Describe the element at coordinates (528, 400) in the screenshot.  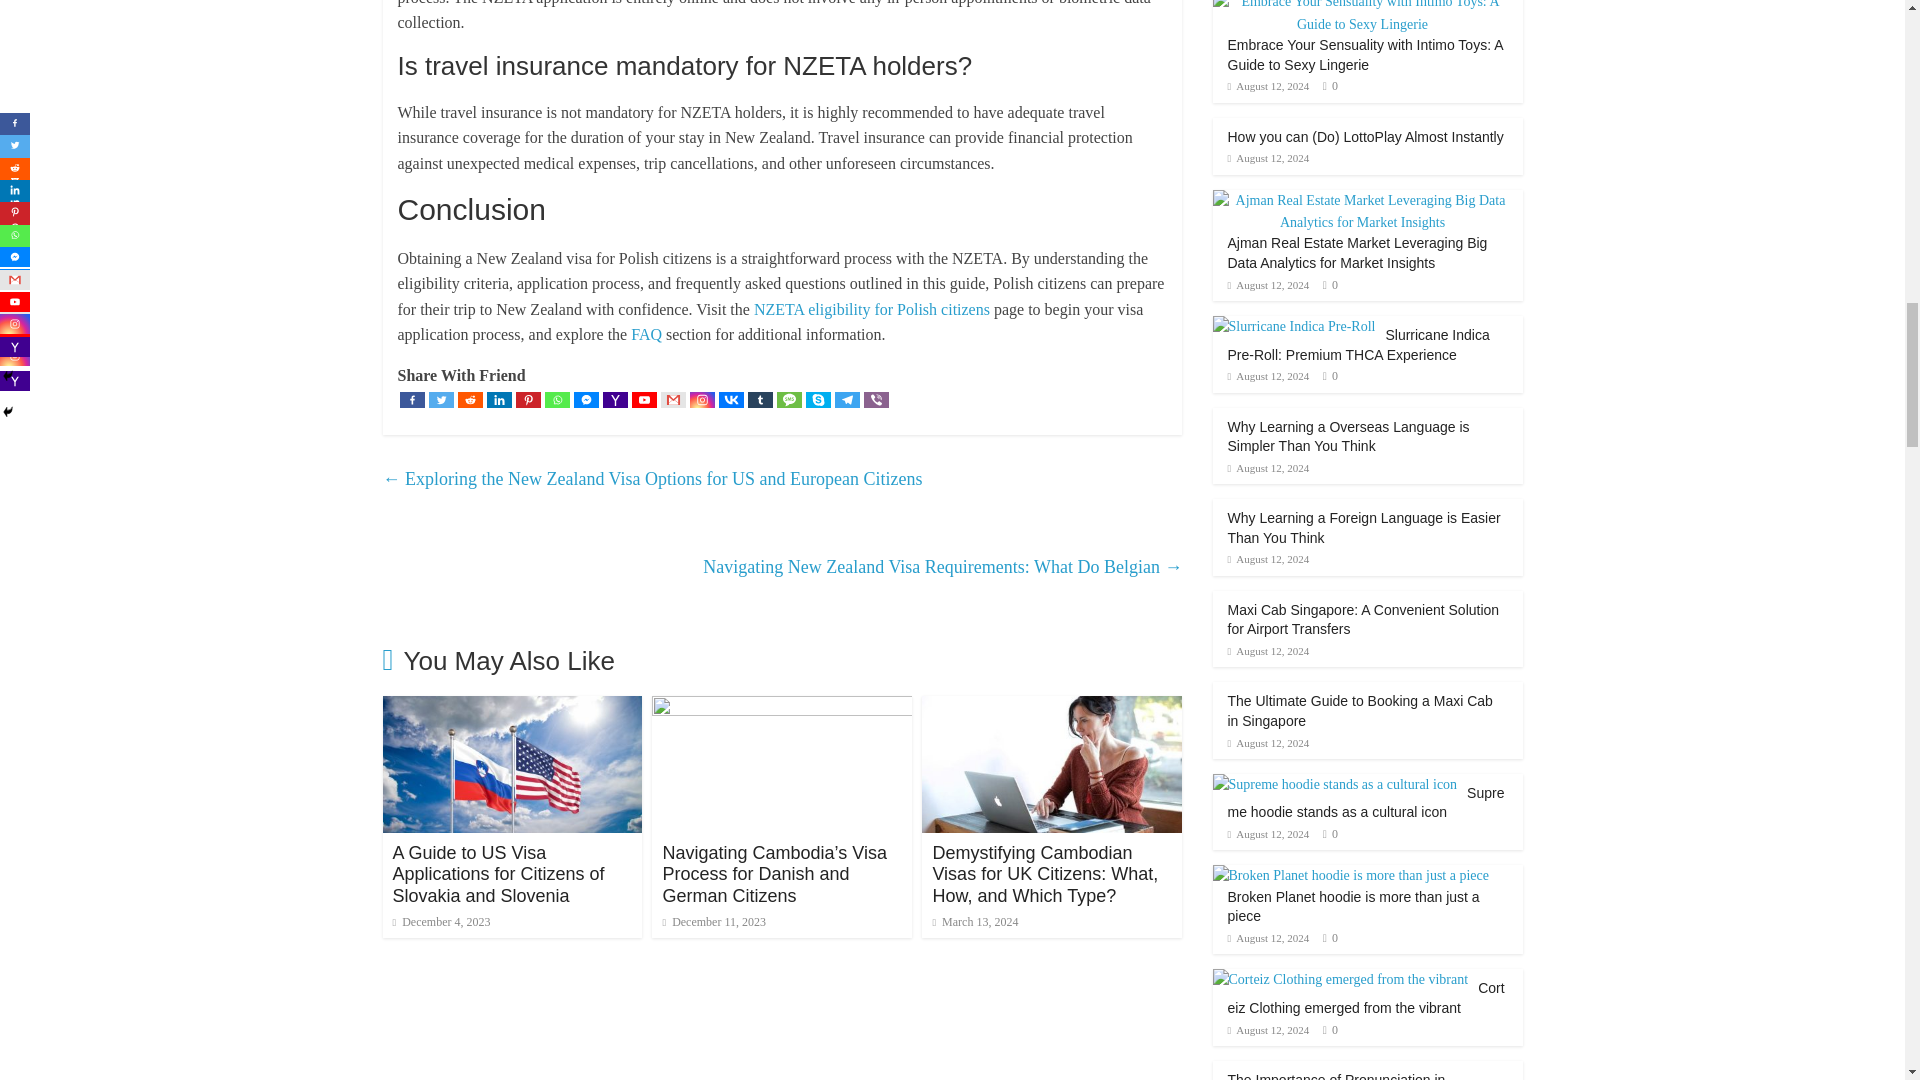
I see `Pinterest` at that location.